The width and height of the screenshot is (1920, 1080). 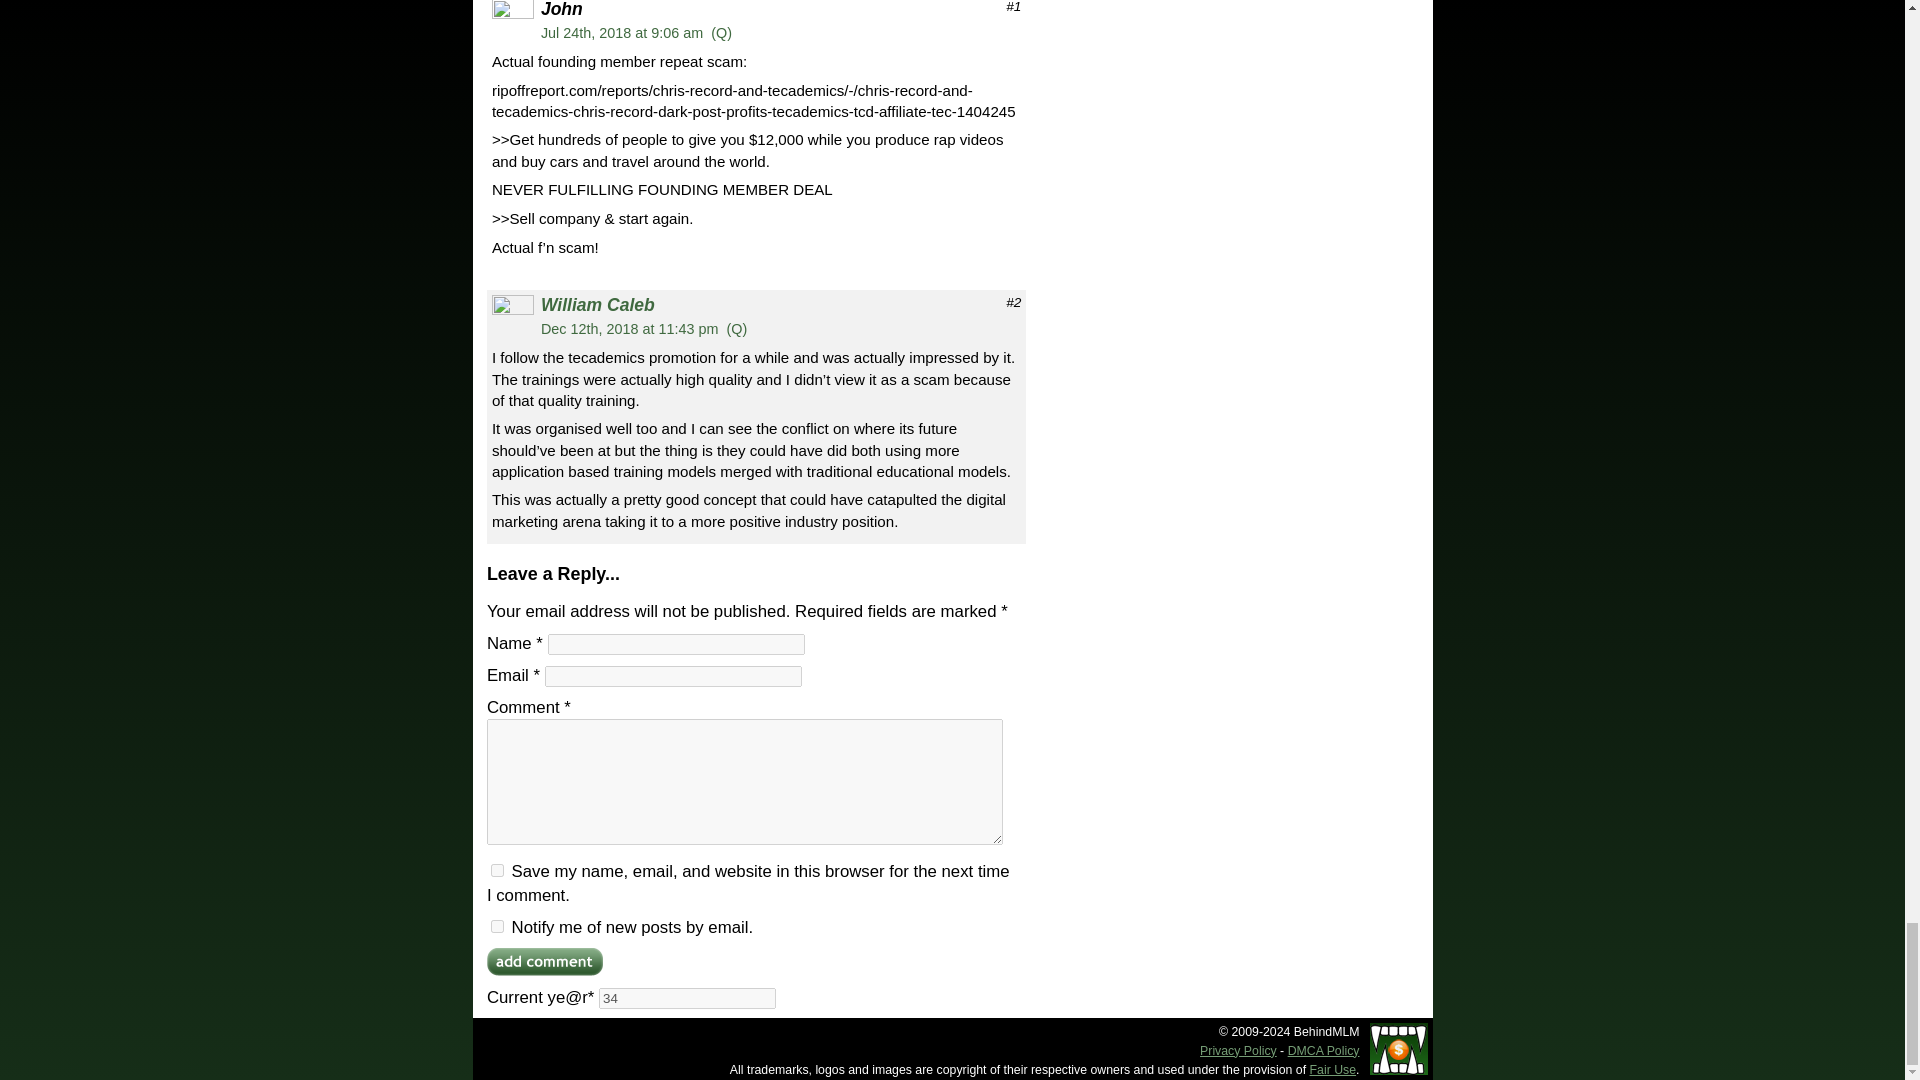 I want to click on yes, so click(x=497, y=870).